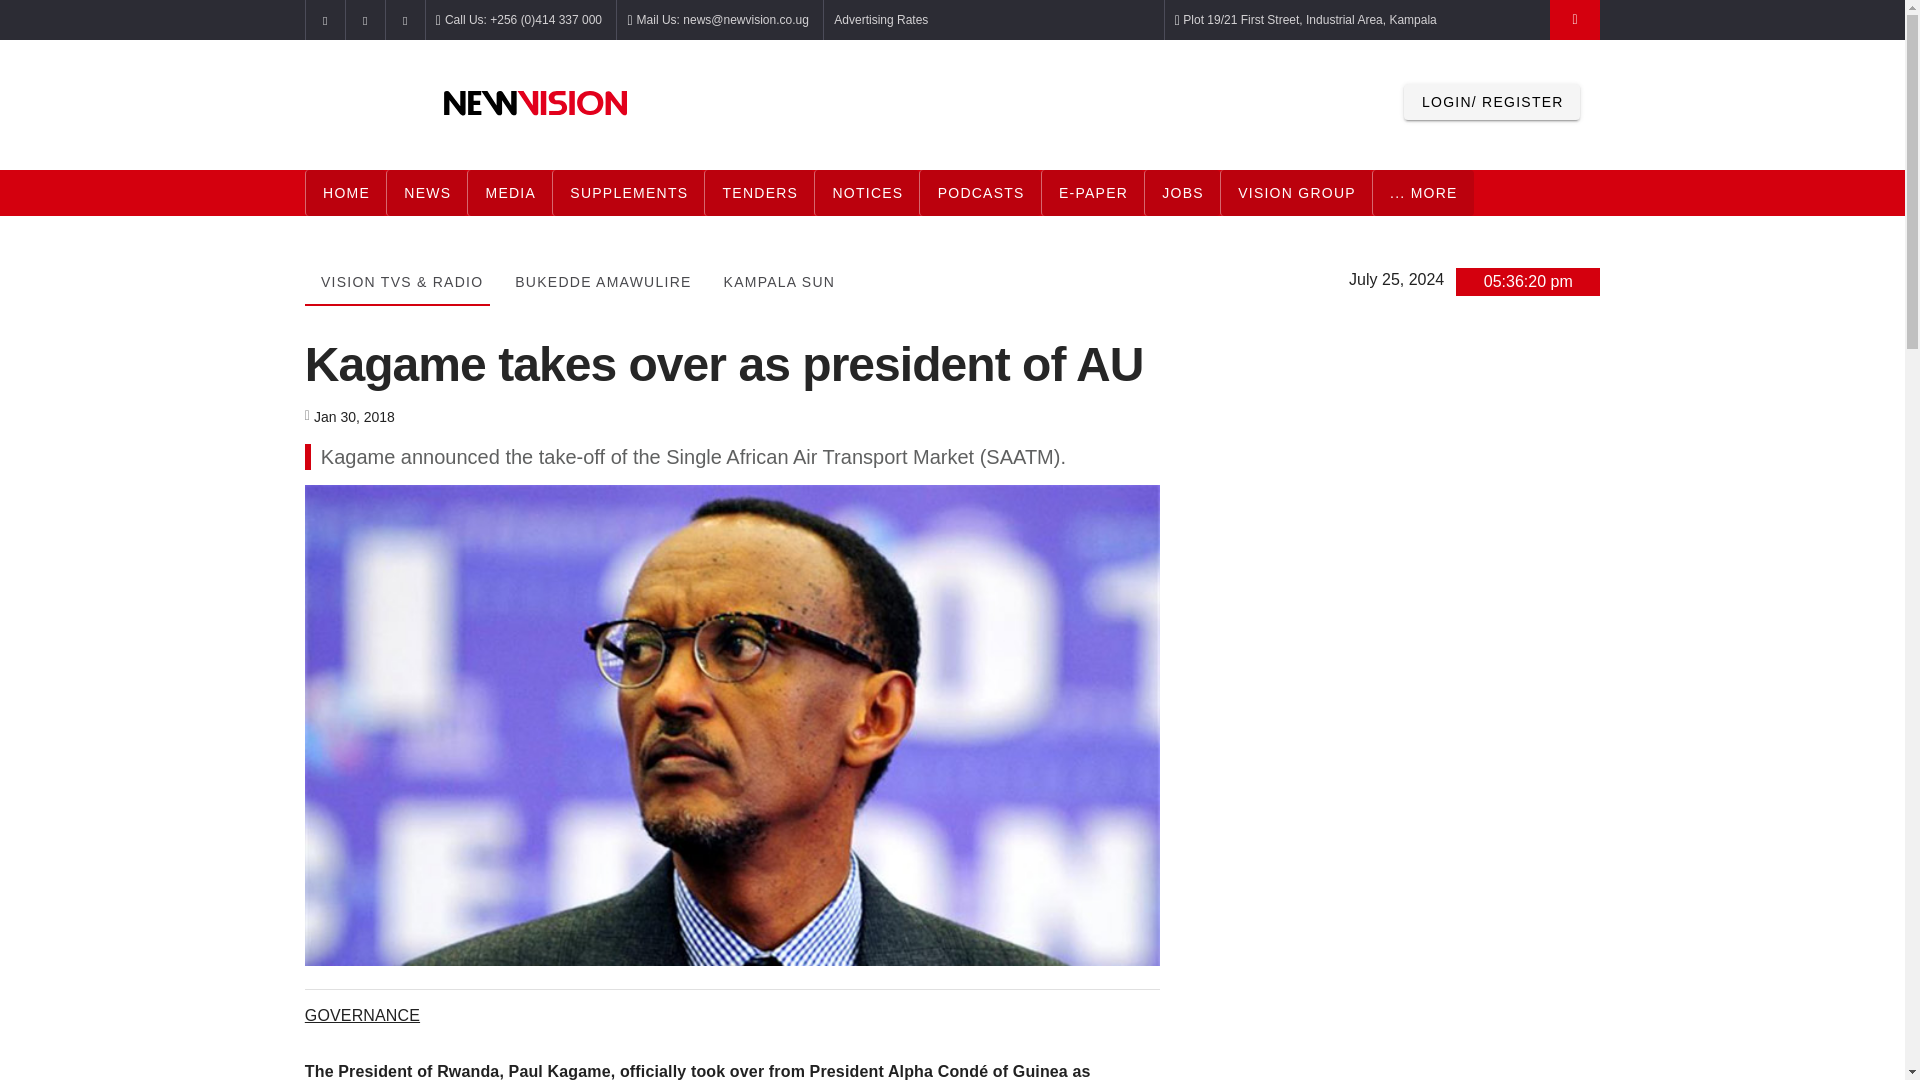  Describe the element at coordinates (1092, 192) in the screenshot. I see `E-PAPER` at that location.